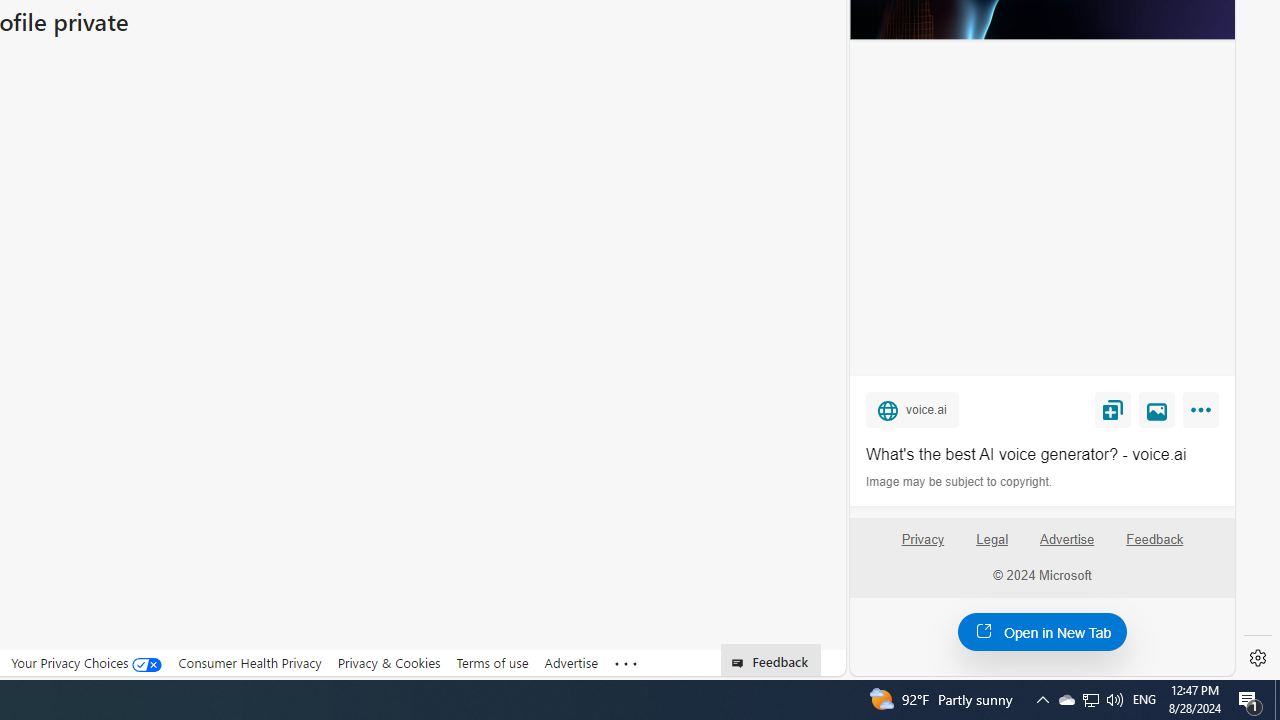  Describe the element at coordinates (492, 663) in the screenshot. I see `Terms of use` at that location.